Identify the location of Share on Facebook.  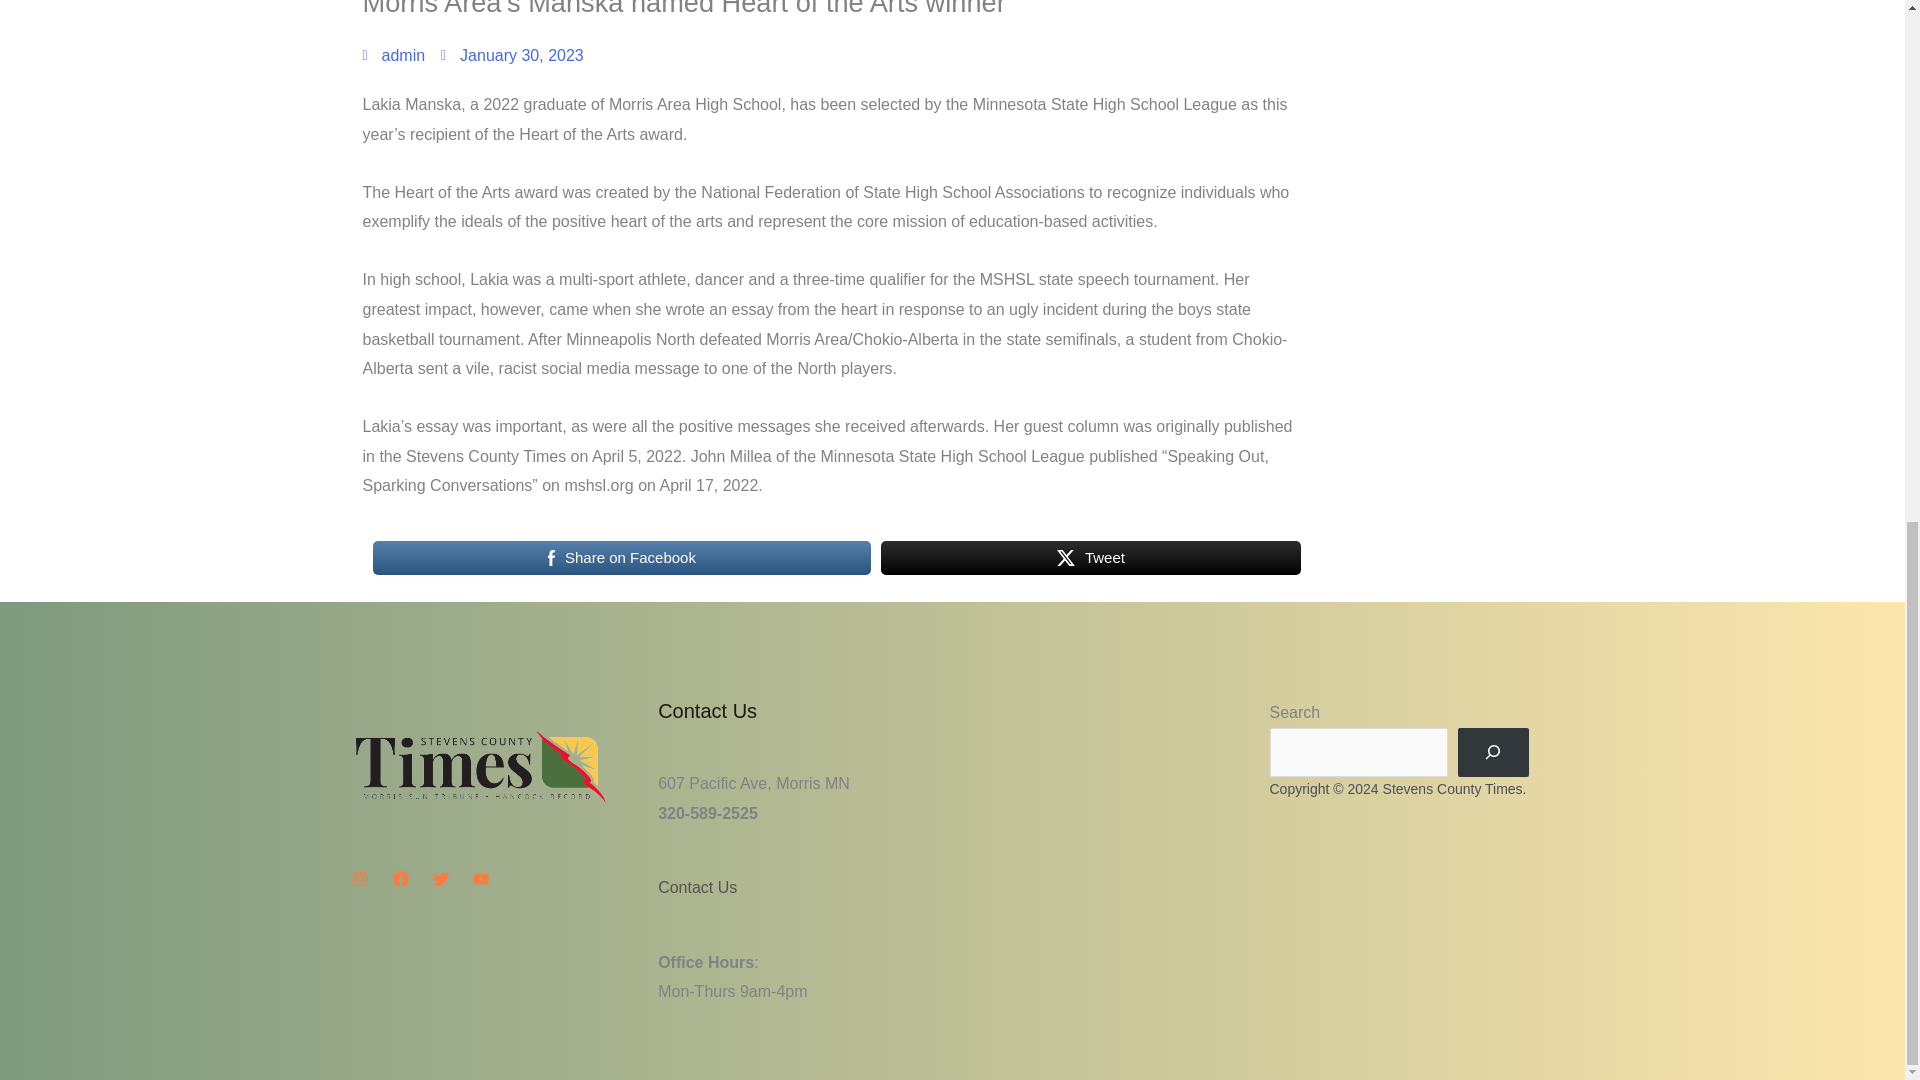
(622, 557).